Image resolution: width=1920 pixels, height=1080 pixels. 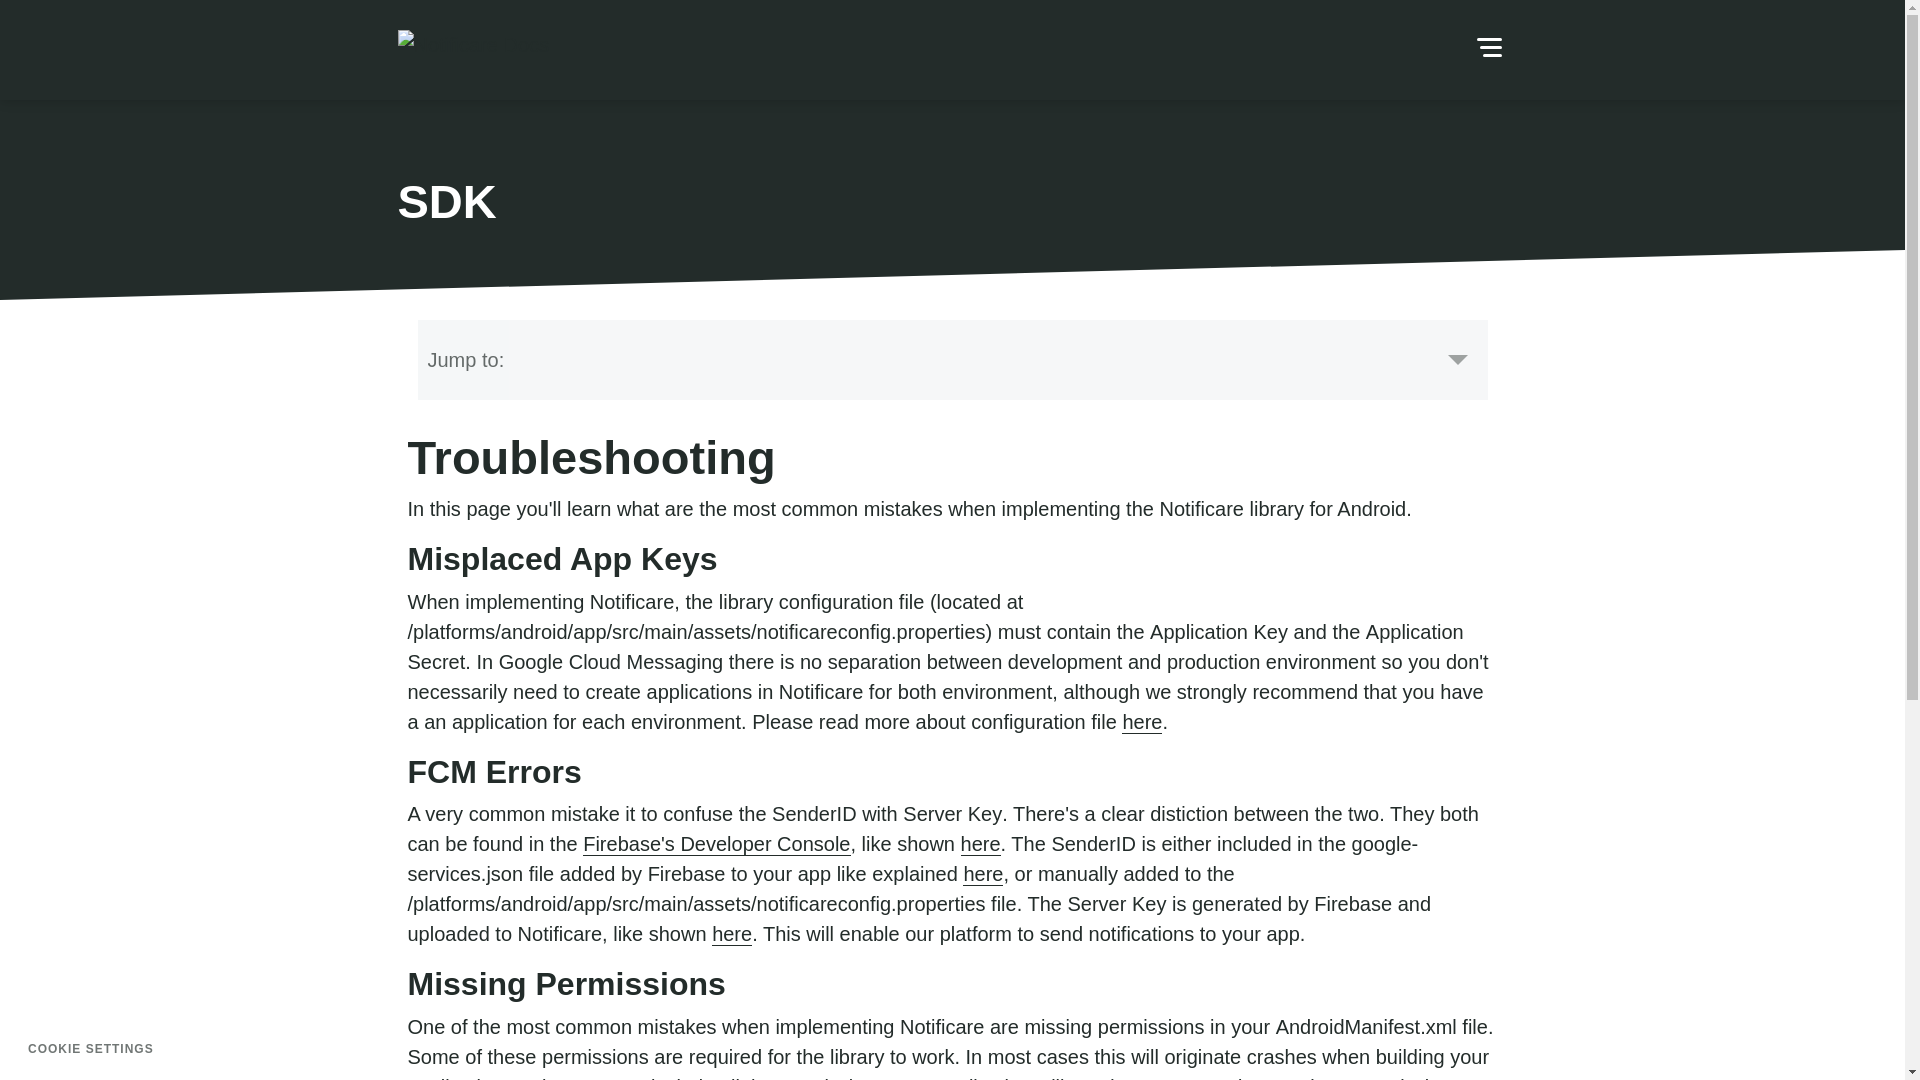 What do you see at coordinates (91, 1048) in the screenshot?
I see `COOKIE SETTINGS` at bounding box center [91, 1048].